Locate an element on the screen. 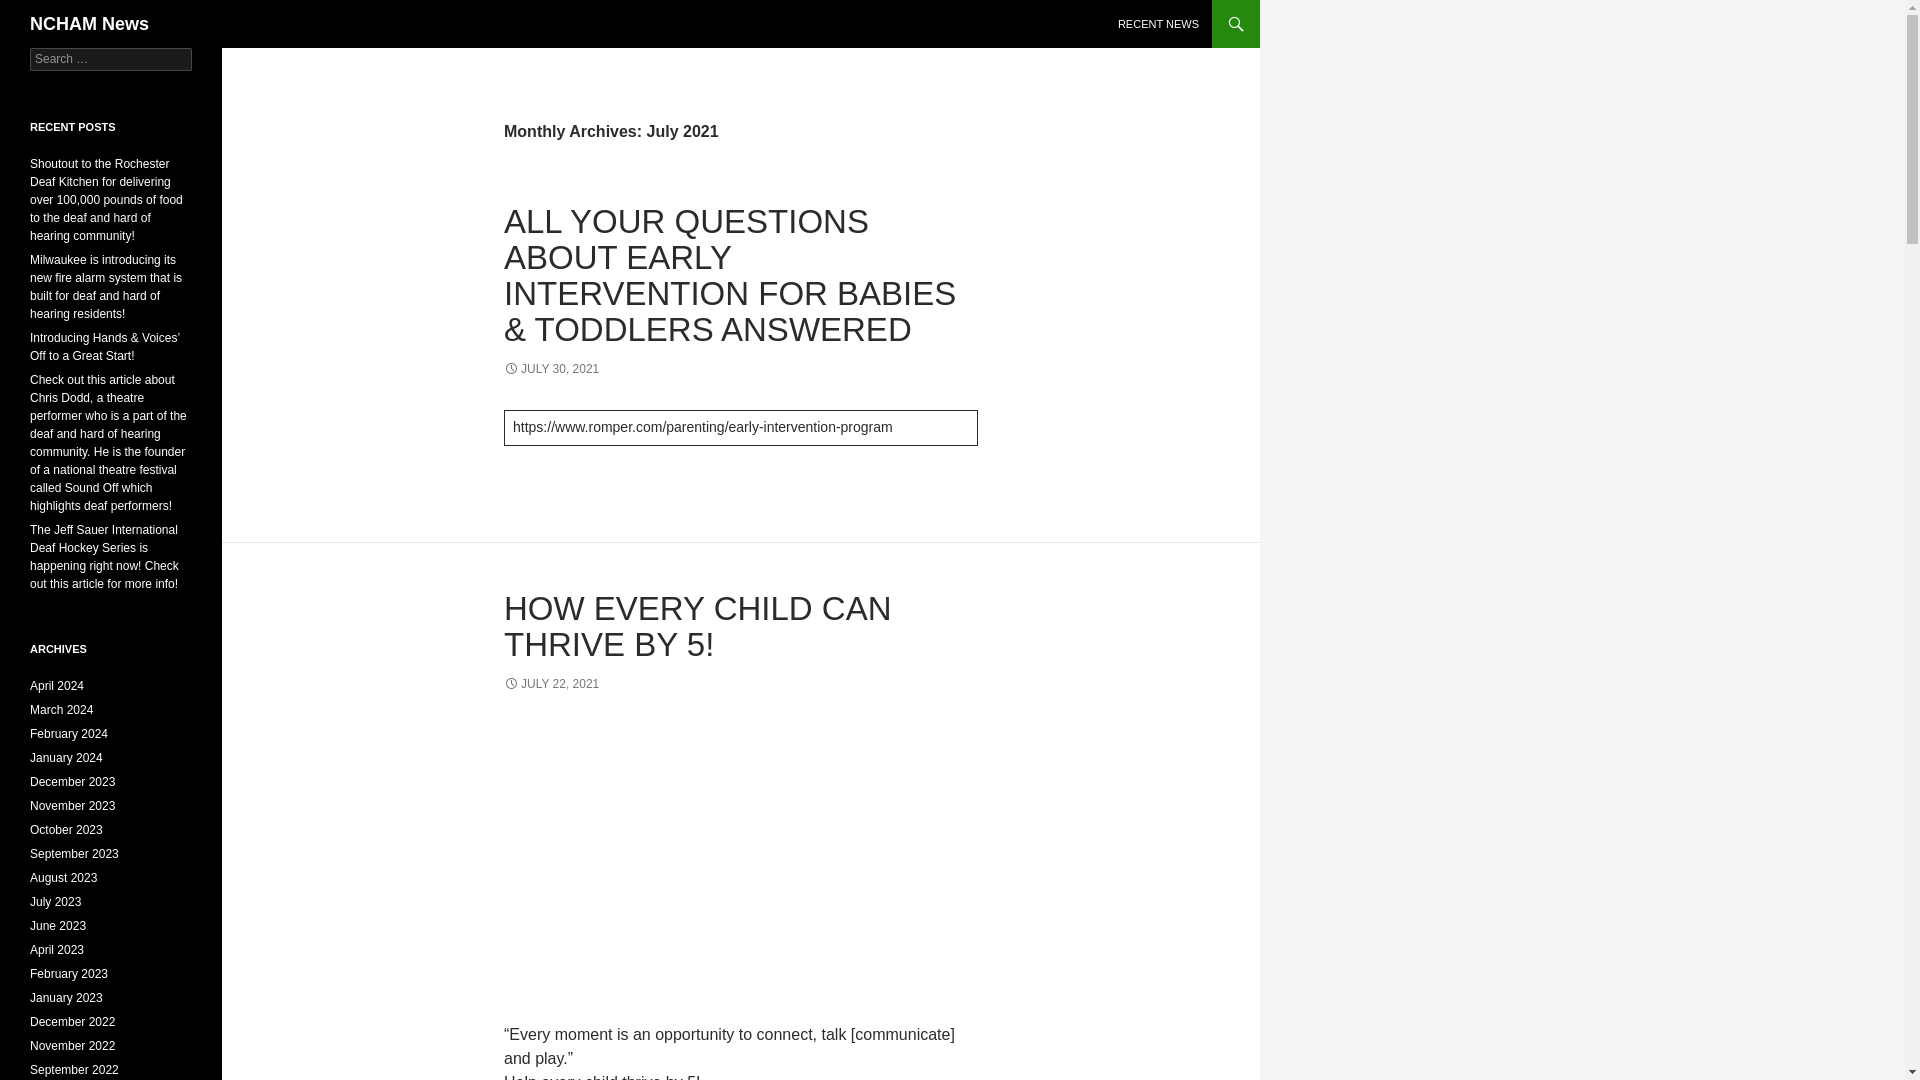 The width and height of the screenshot is (1920, 1080). JULY 22, 2021 is located at coordinates (551, 684).